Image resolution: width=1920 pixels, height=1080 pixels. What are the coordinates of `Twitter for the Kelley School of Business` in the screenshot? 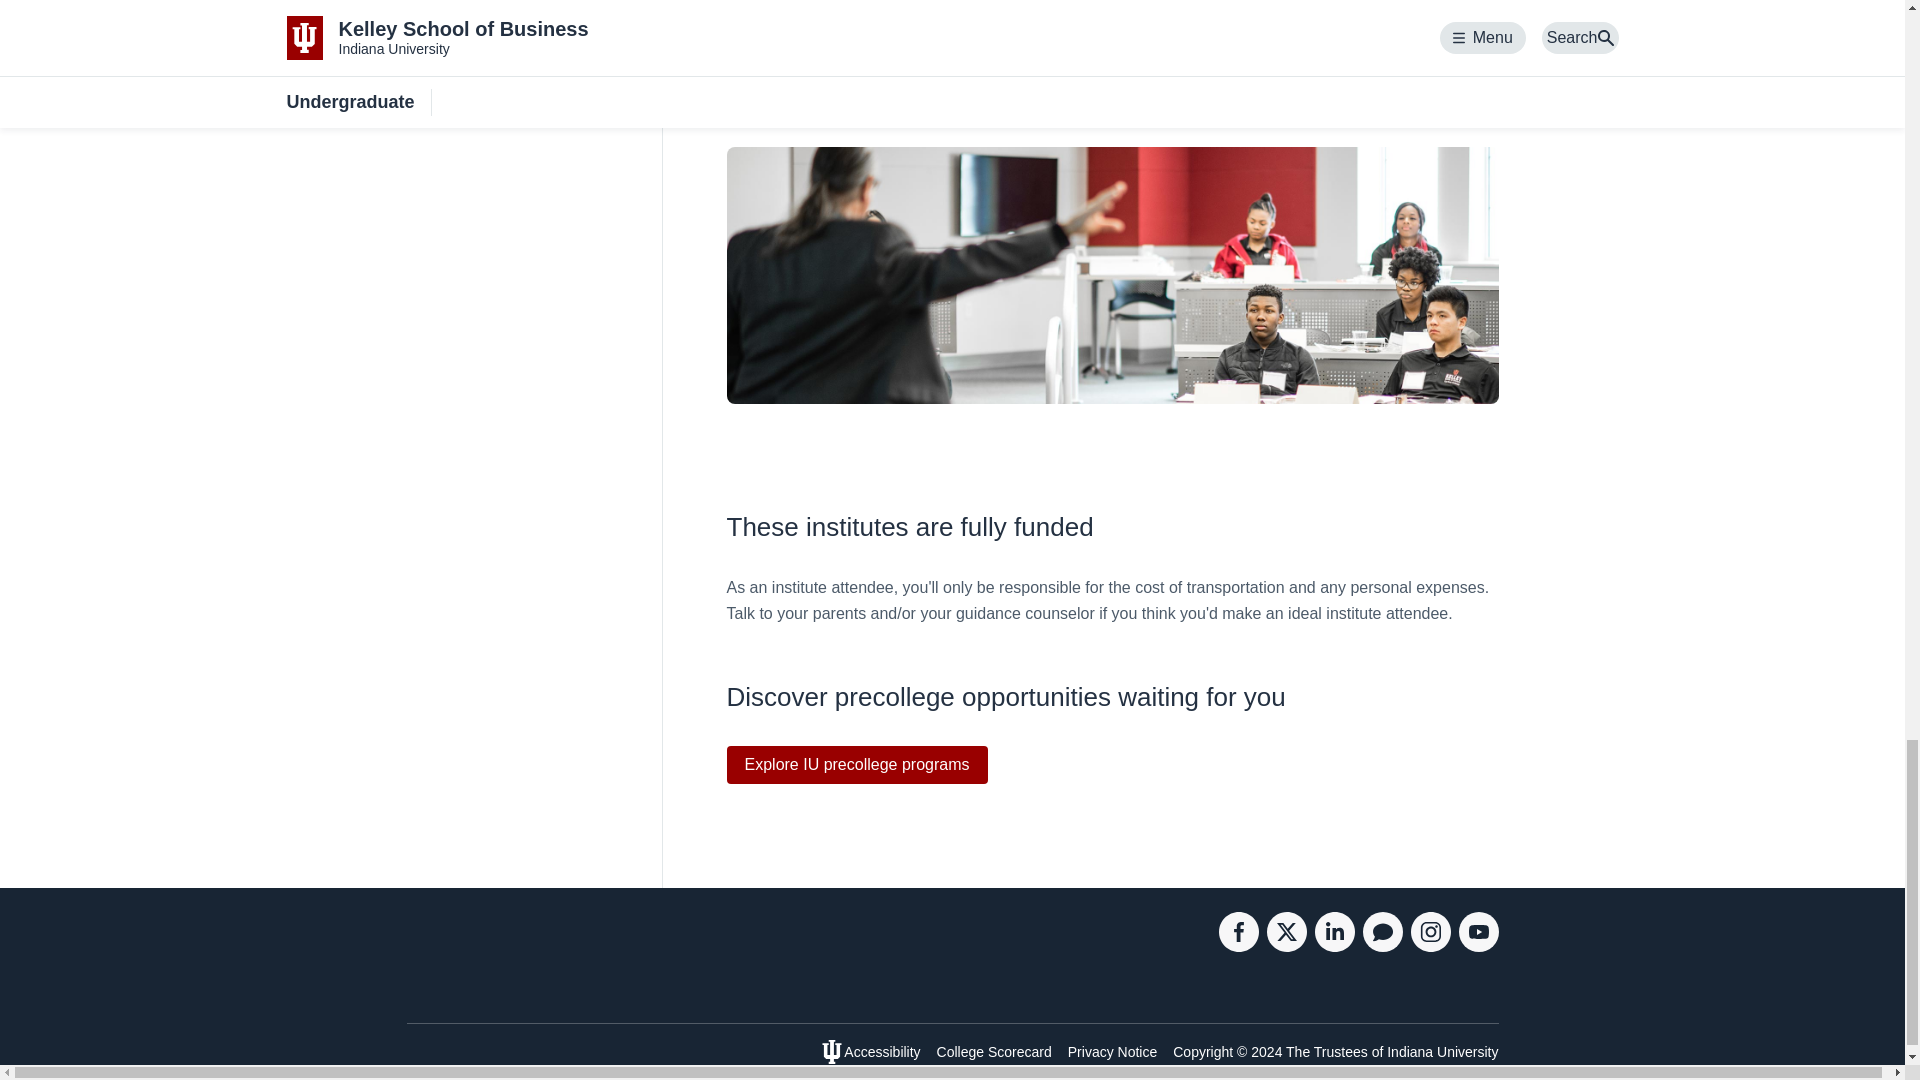 It's located at (1285, 945).